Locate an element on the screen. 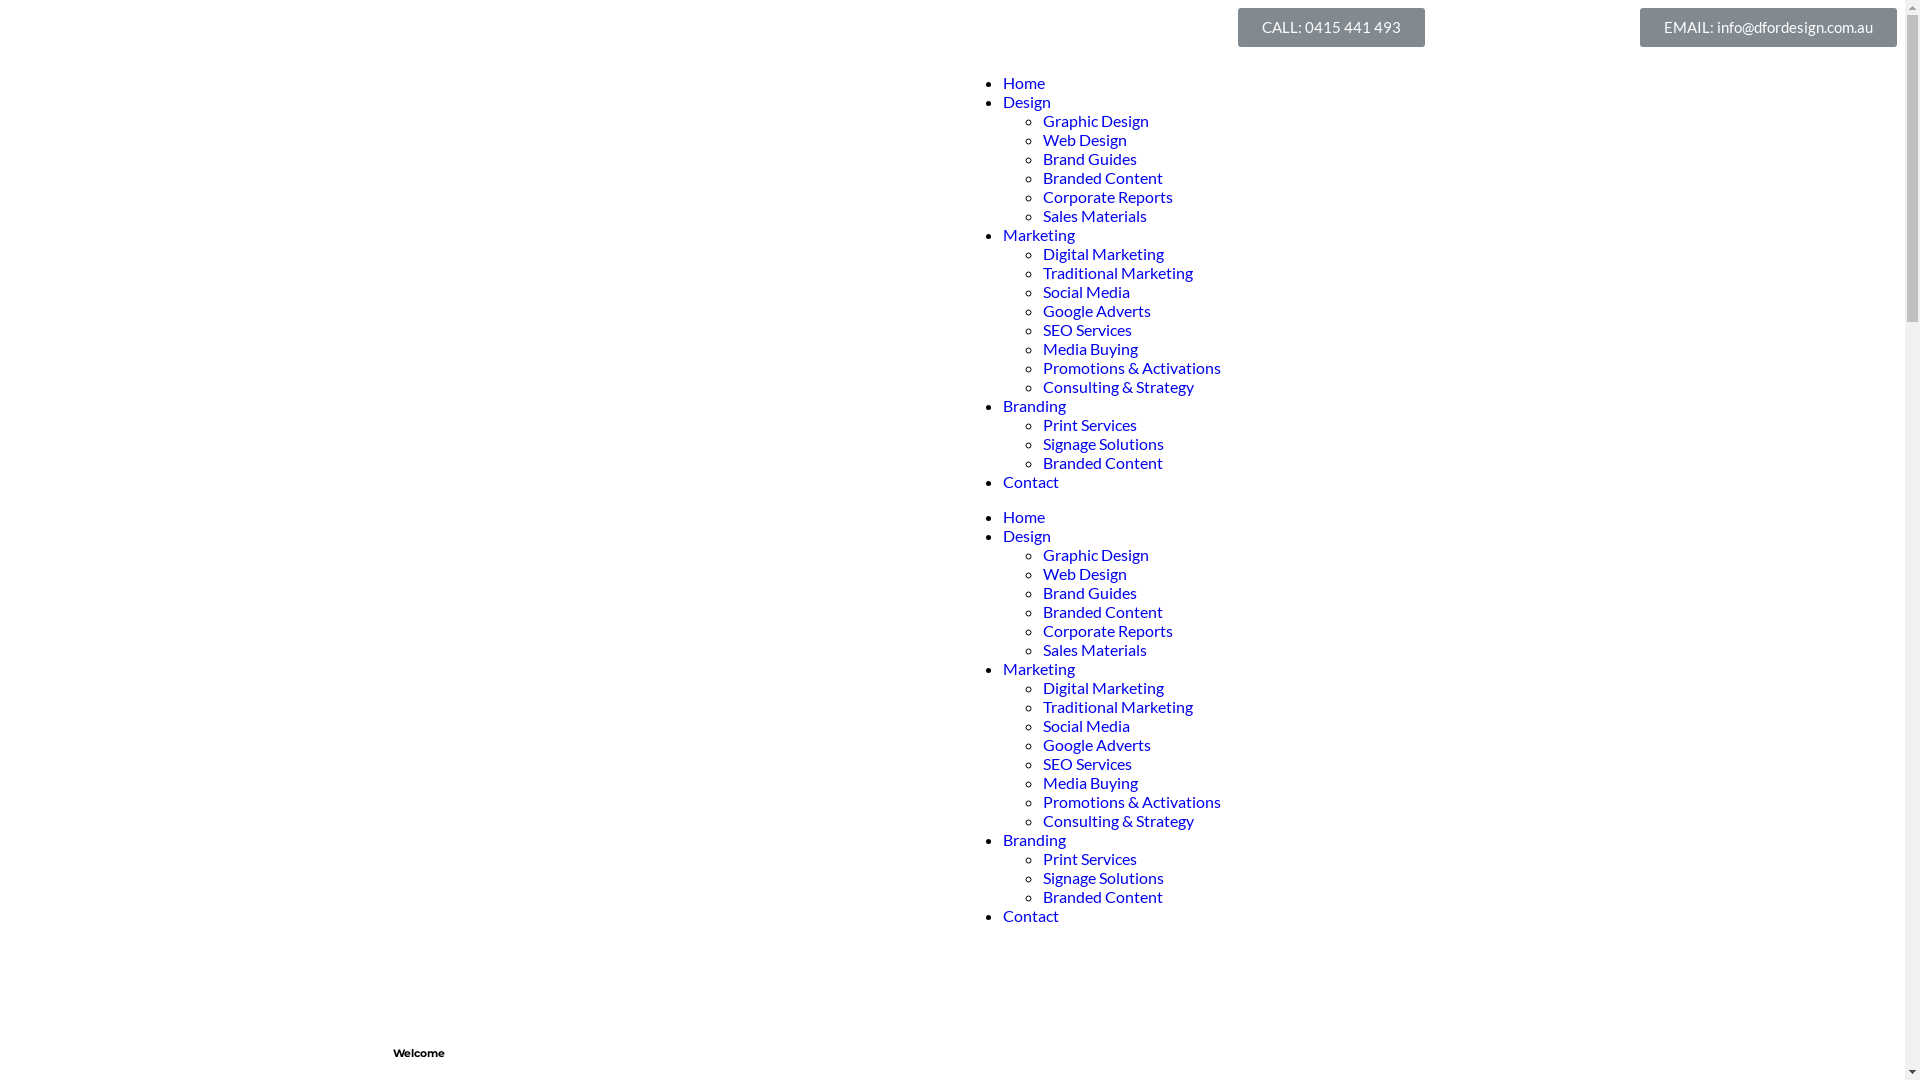  Traditional Marketing is located at coordinates (1117, 706).